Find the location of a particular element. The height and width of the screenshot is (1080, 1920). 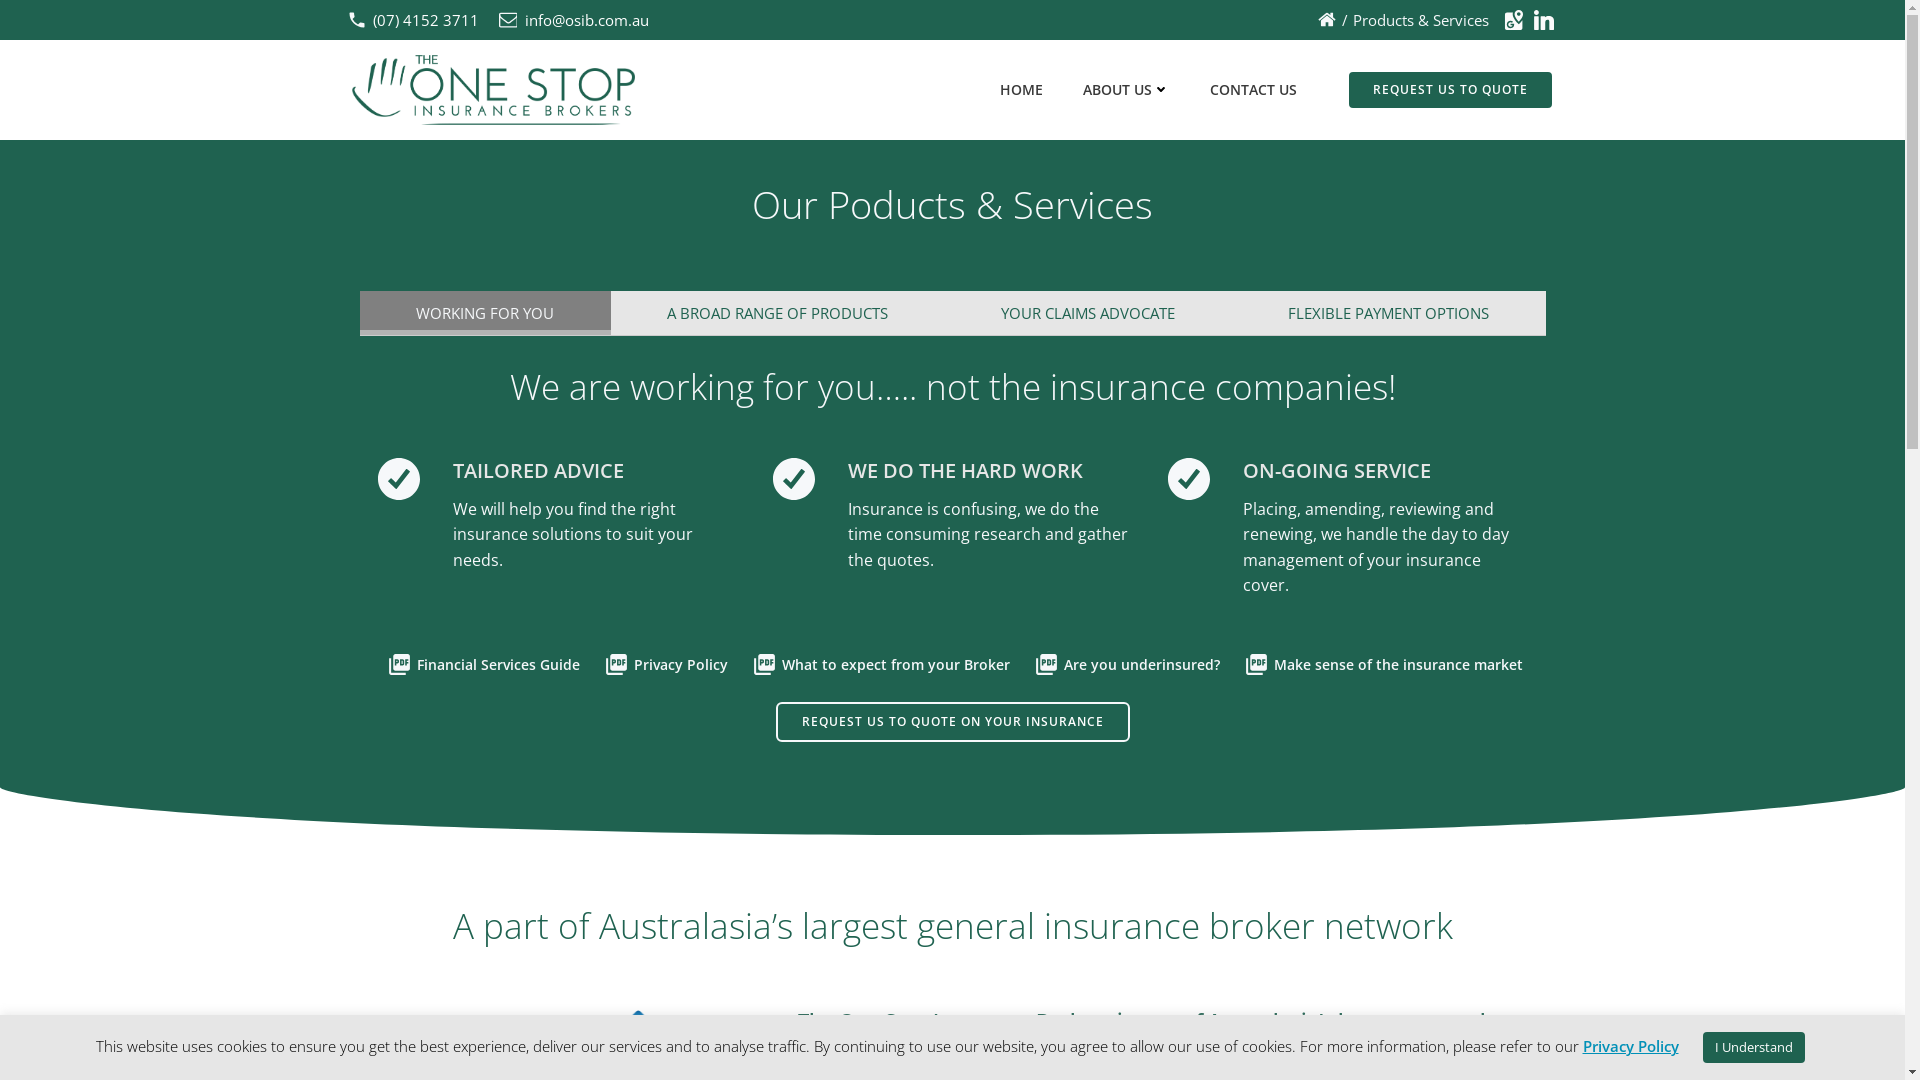

YOUR CLAIMS ADVOCATE is located at coordinates (1088, 313).